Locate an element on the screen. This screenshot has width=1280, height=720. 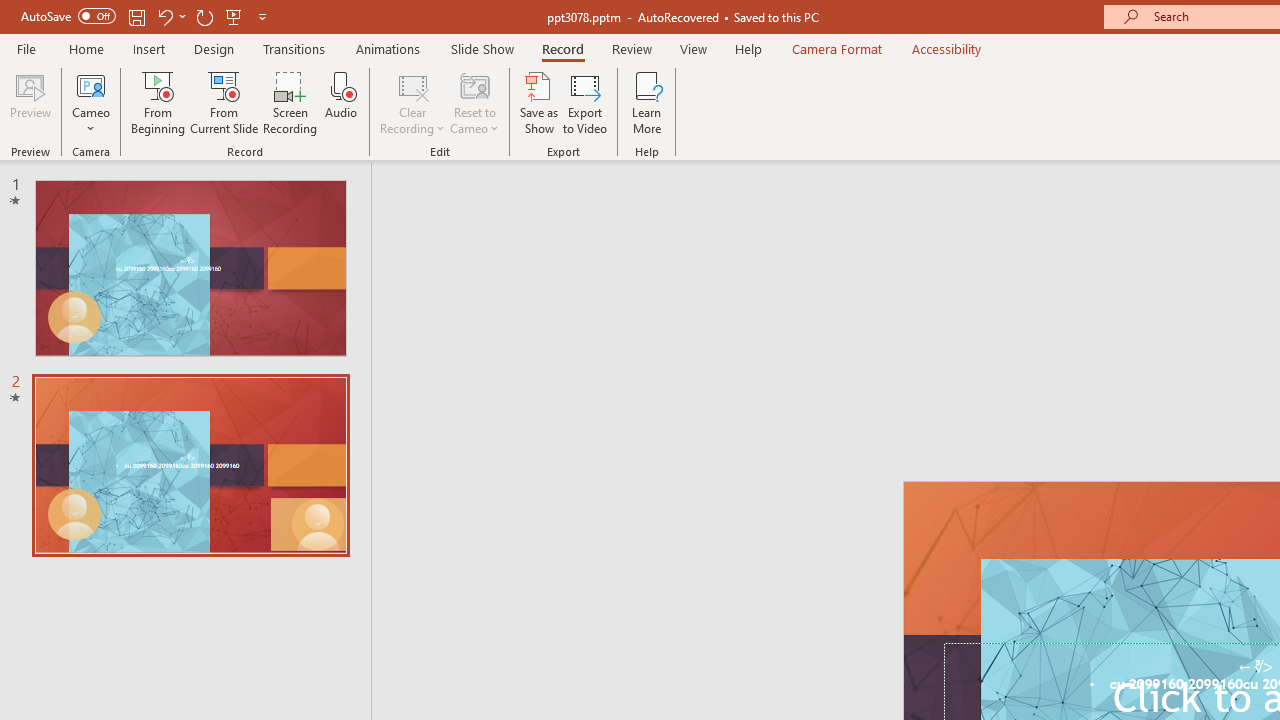
Customize Quick Access Toolbar is located at coordinates (262, 16).